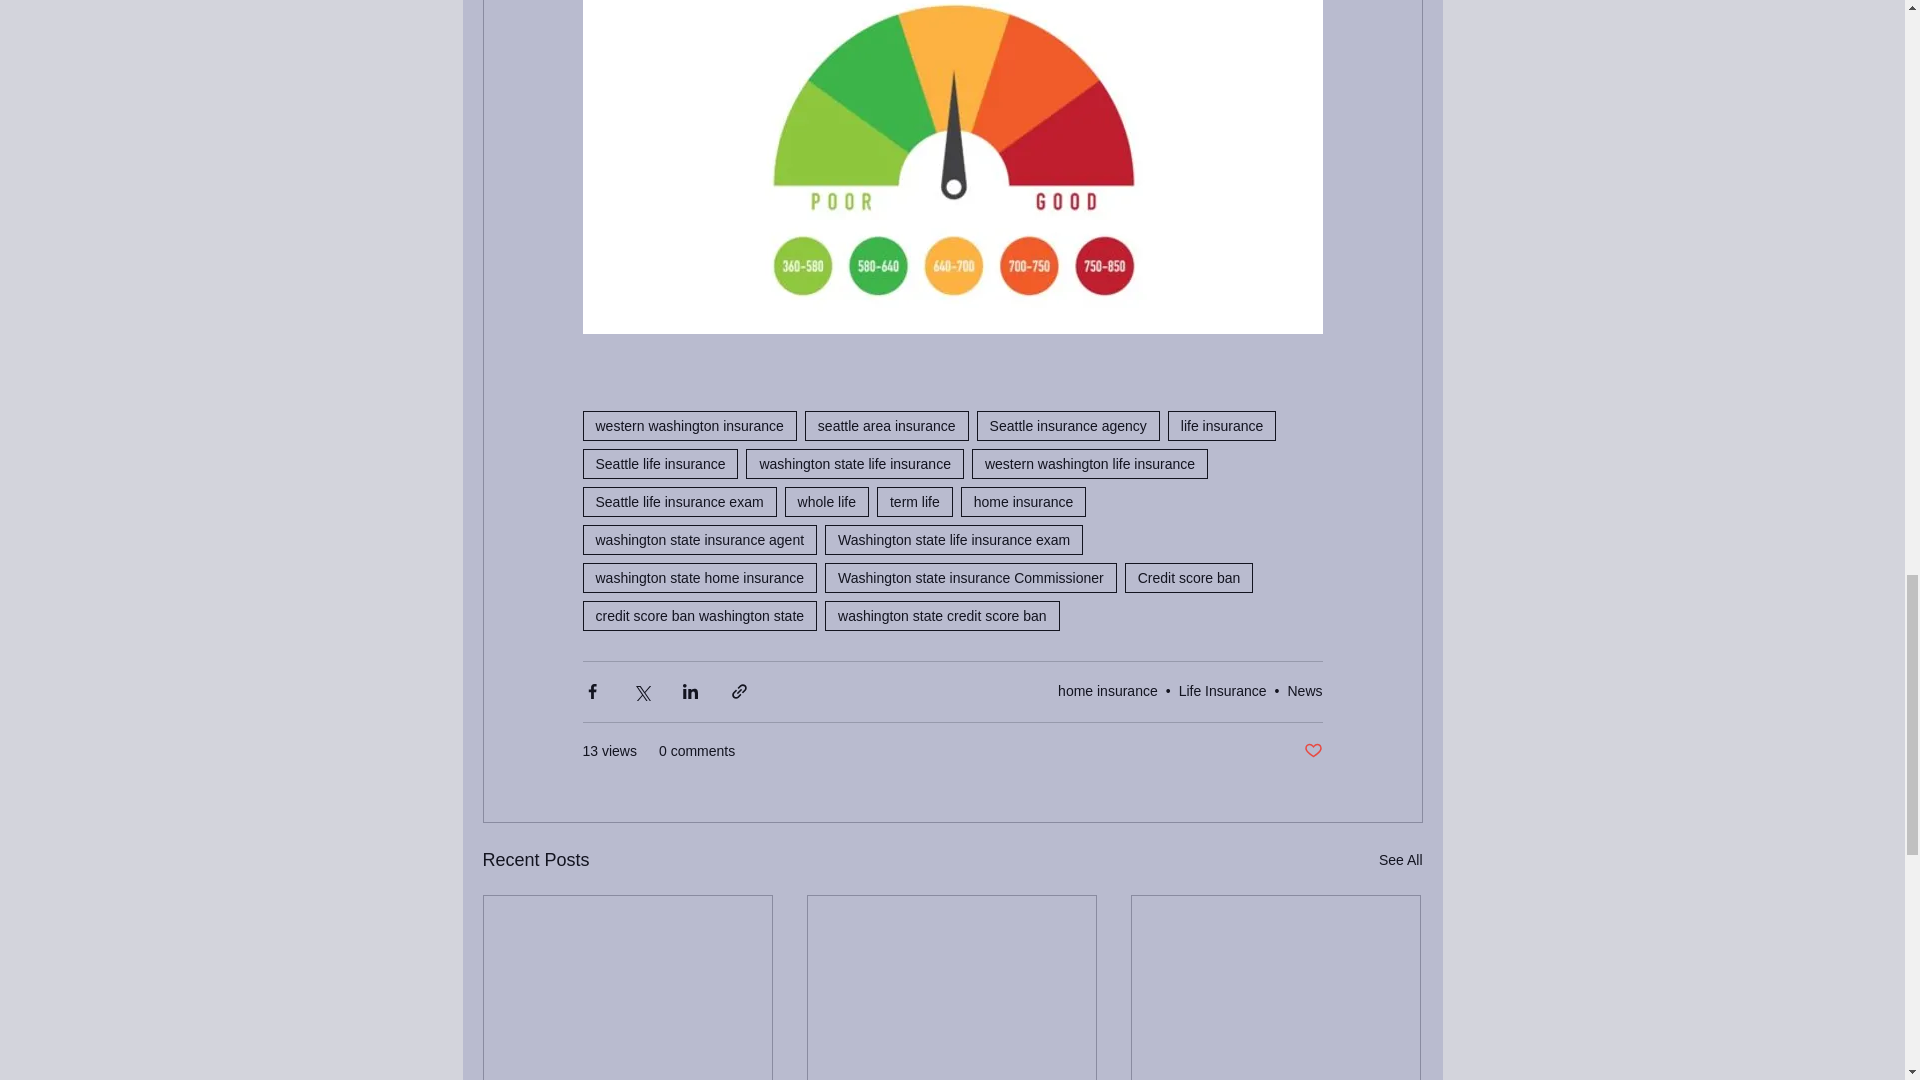  What do you see at coordinates (688, 426) in the screenshot?
I see `western washington insurance` at bounding box center [688, 426].